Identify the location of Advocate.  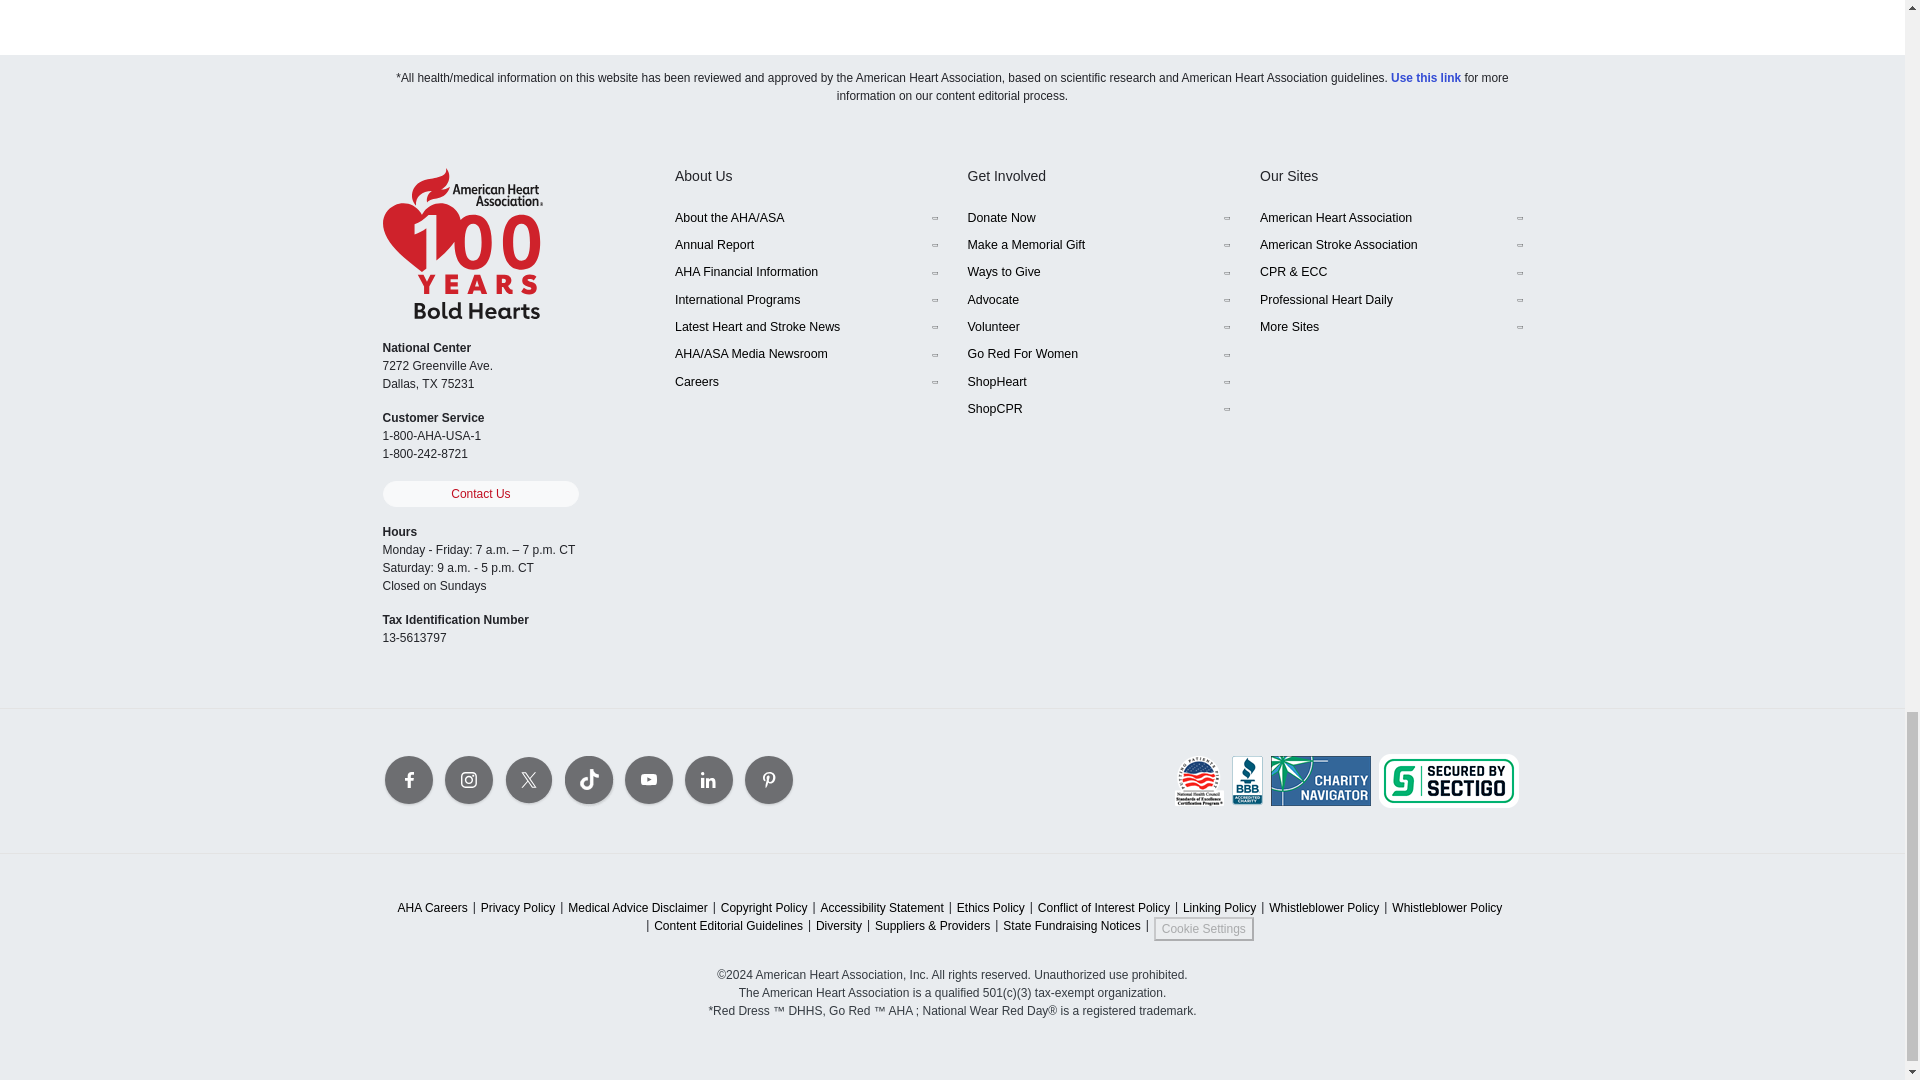
(1098, 300).